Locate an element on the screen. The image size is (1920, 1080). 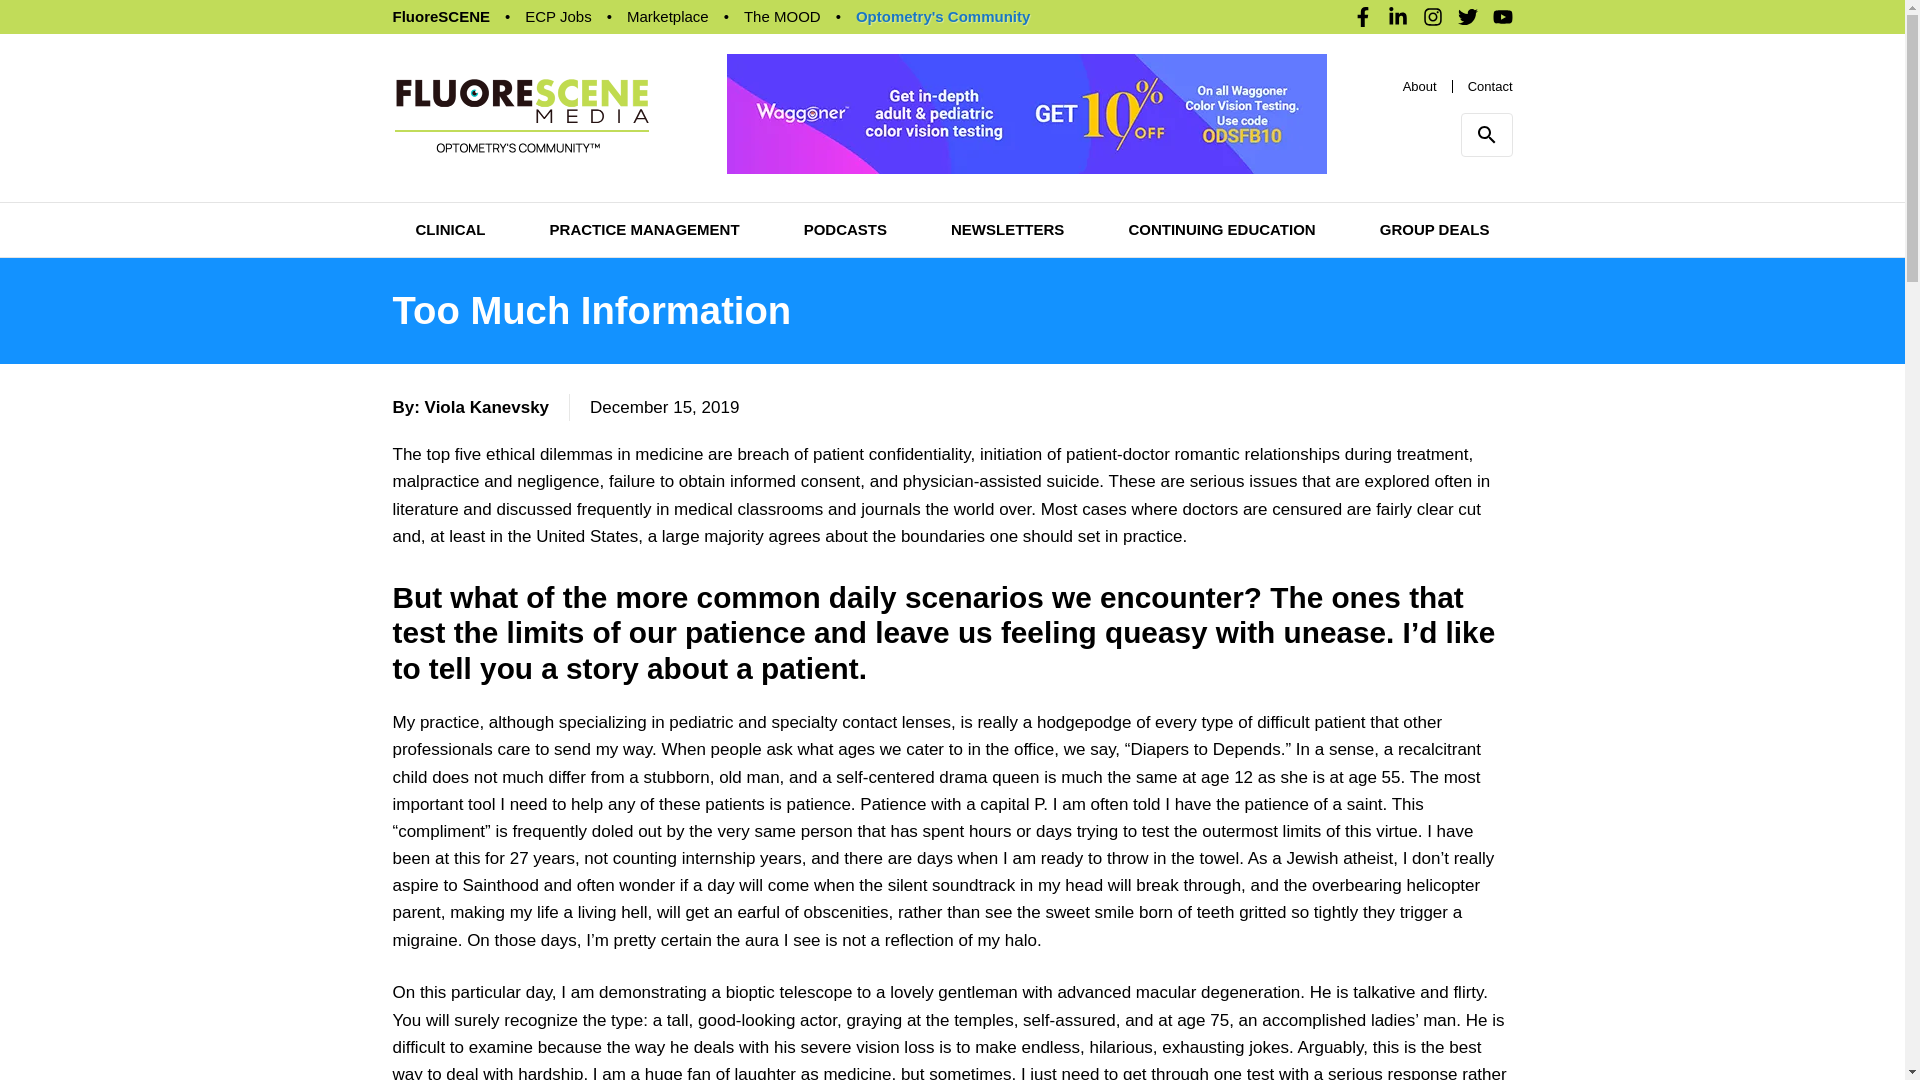
PRACTICE MANAGEMENT is located at coordinates (644, 230).